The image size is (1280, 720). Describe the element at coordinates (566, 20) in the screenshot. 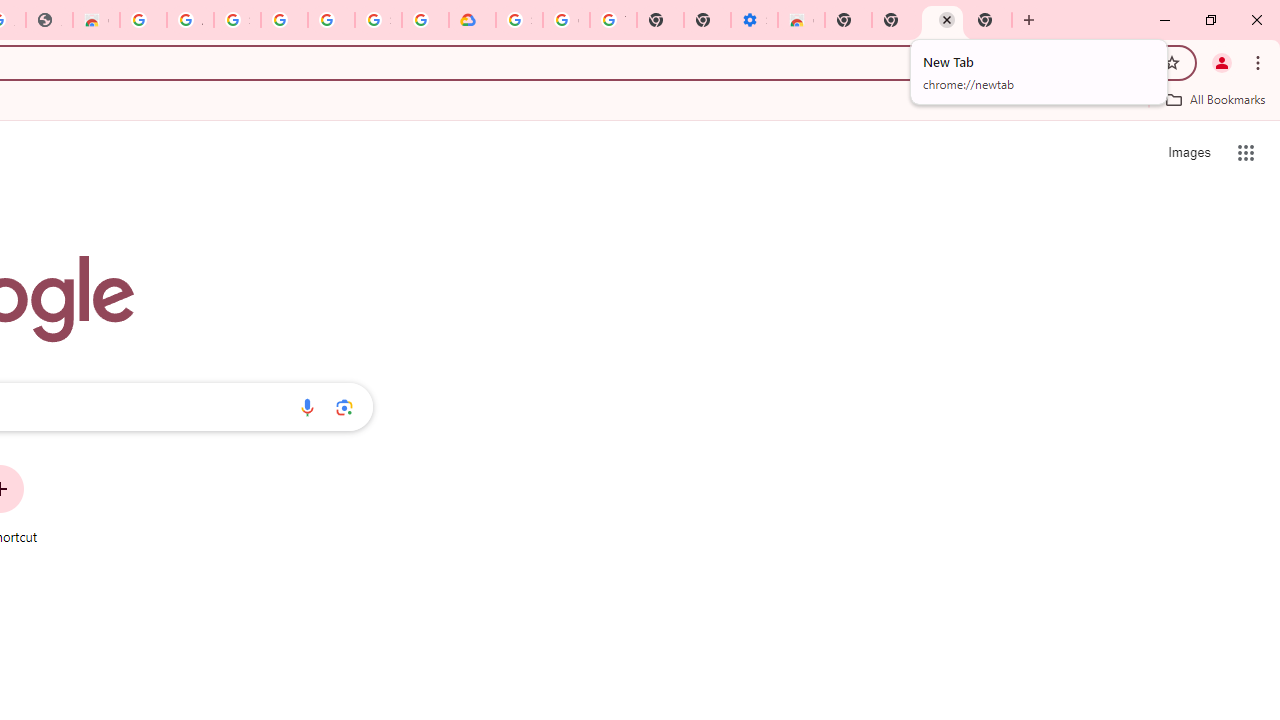

I see `Google Account Help` at that location.